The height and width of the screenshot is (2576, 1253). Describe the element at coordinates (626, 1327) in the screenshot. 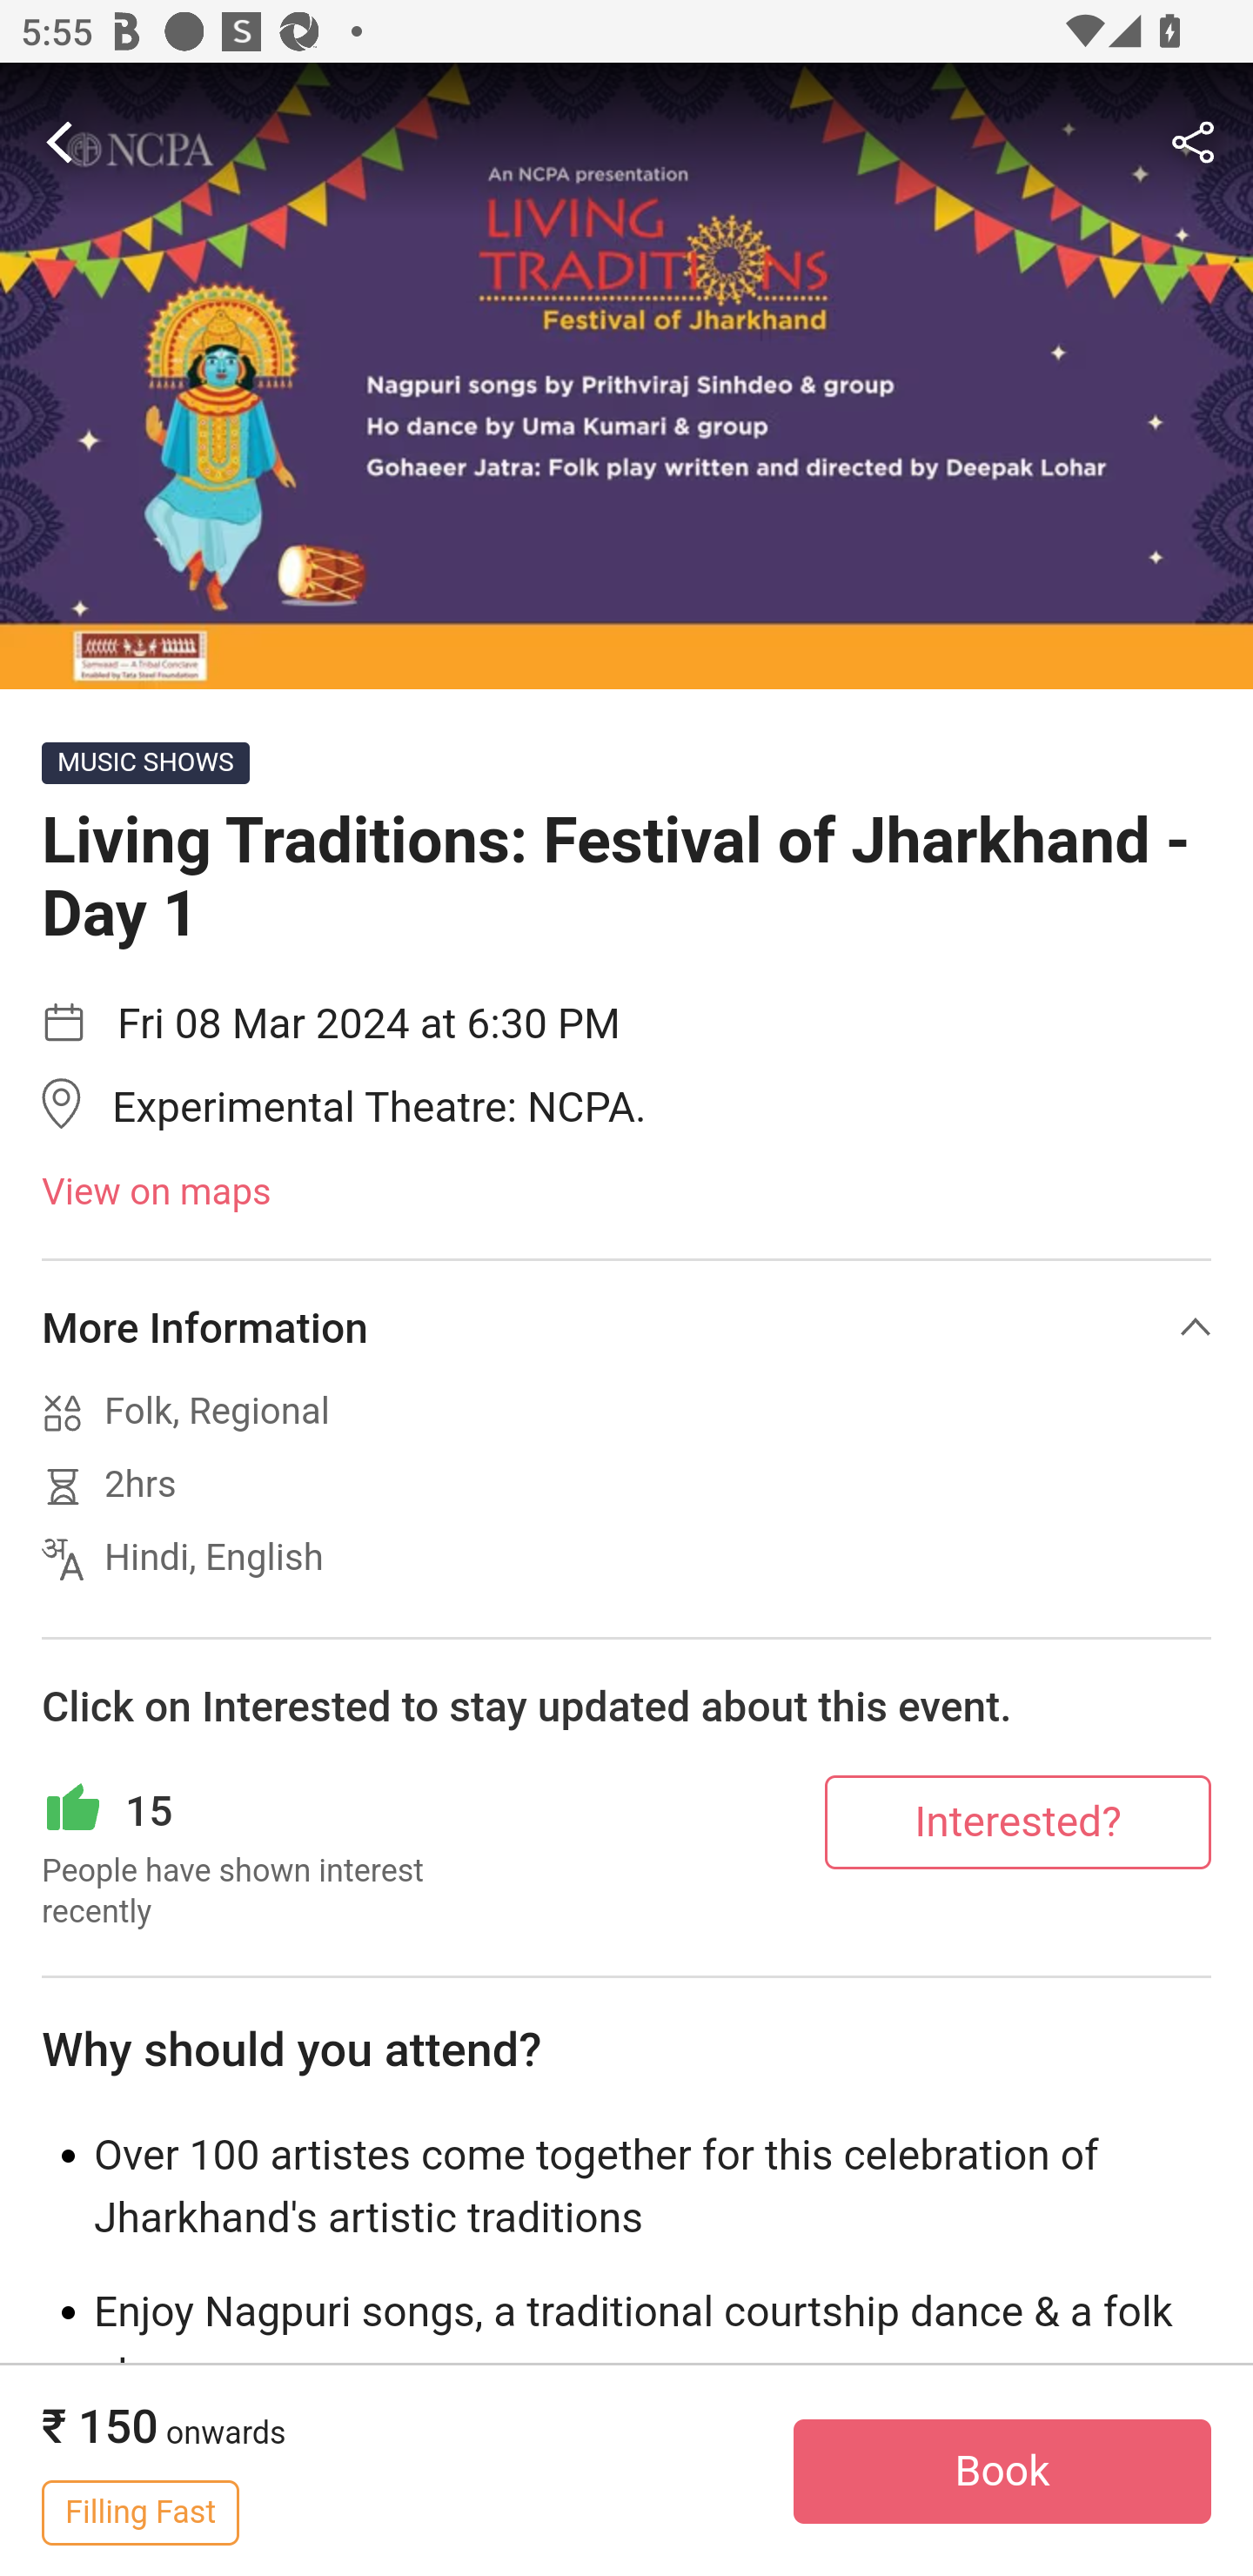

I see `More Information` at that location.